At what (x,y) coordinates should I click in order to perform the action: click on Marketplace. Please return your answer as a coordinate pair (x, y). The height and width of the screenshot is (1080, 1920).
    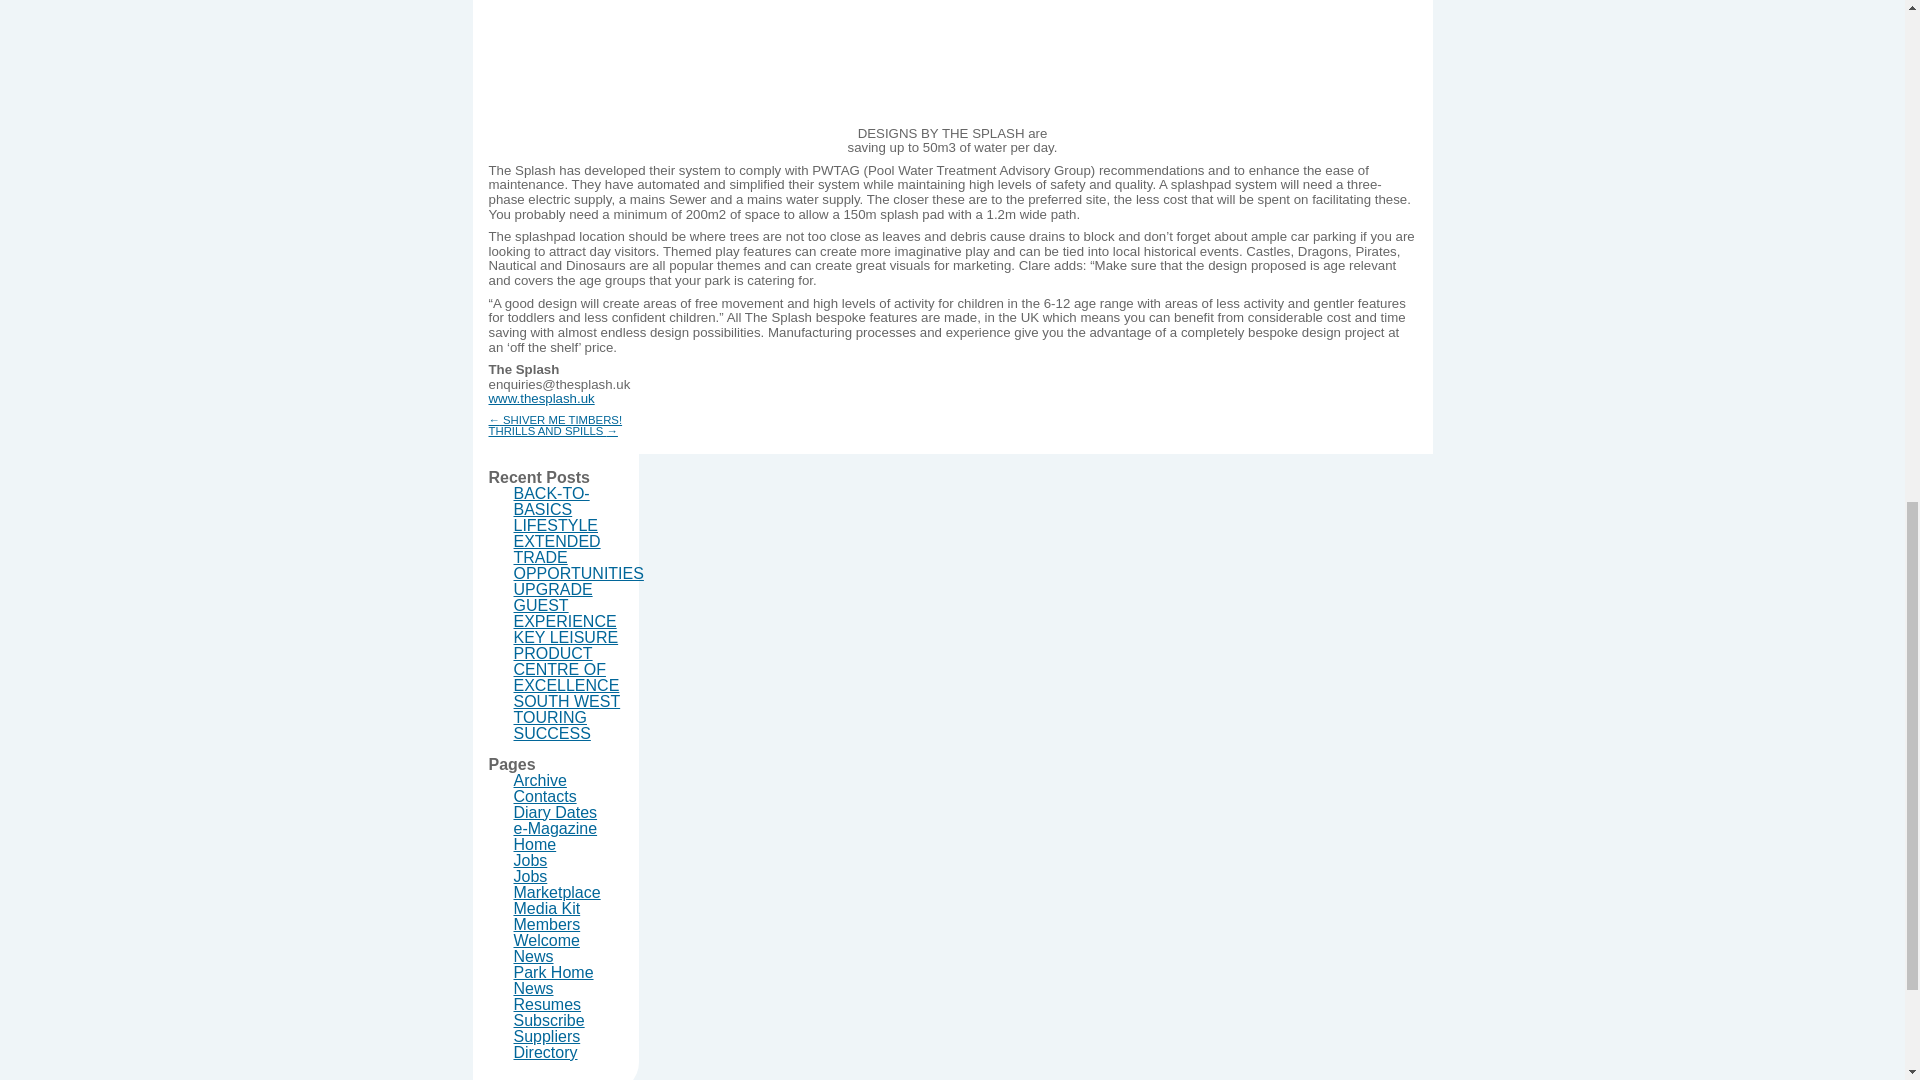
    Looking at the image, I should click on (557, 892).